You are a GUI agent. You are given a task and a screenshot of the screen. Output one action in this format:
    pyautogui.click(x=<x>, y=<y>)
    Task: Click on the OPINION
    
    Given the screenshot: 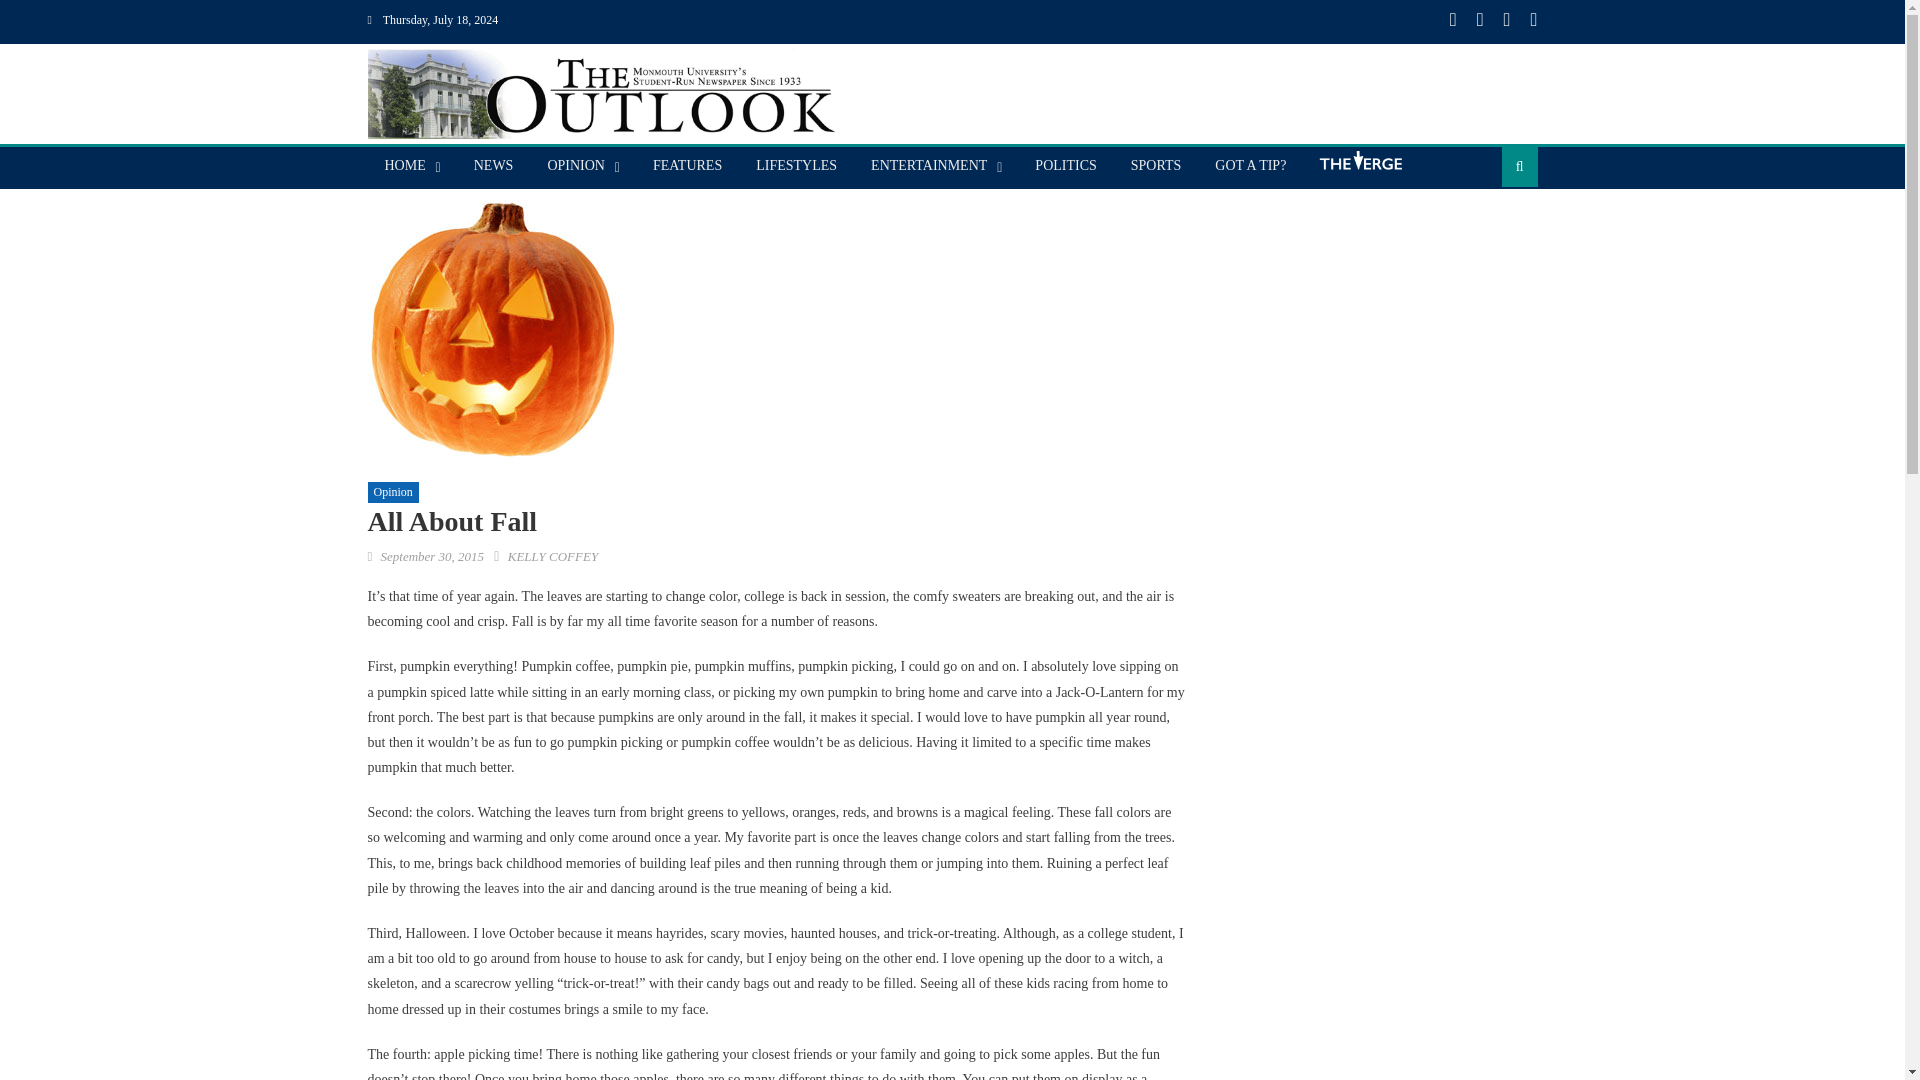 What is the action you would take?
    pyautogui.click(x=576, y=165)
    